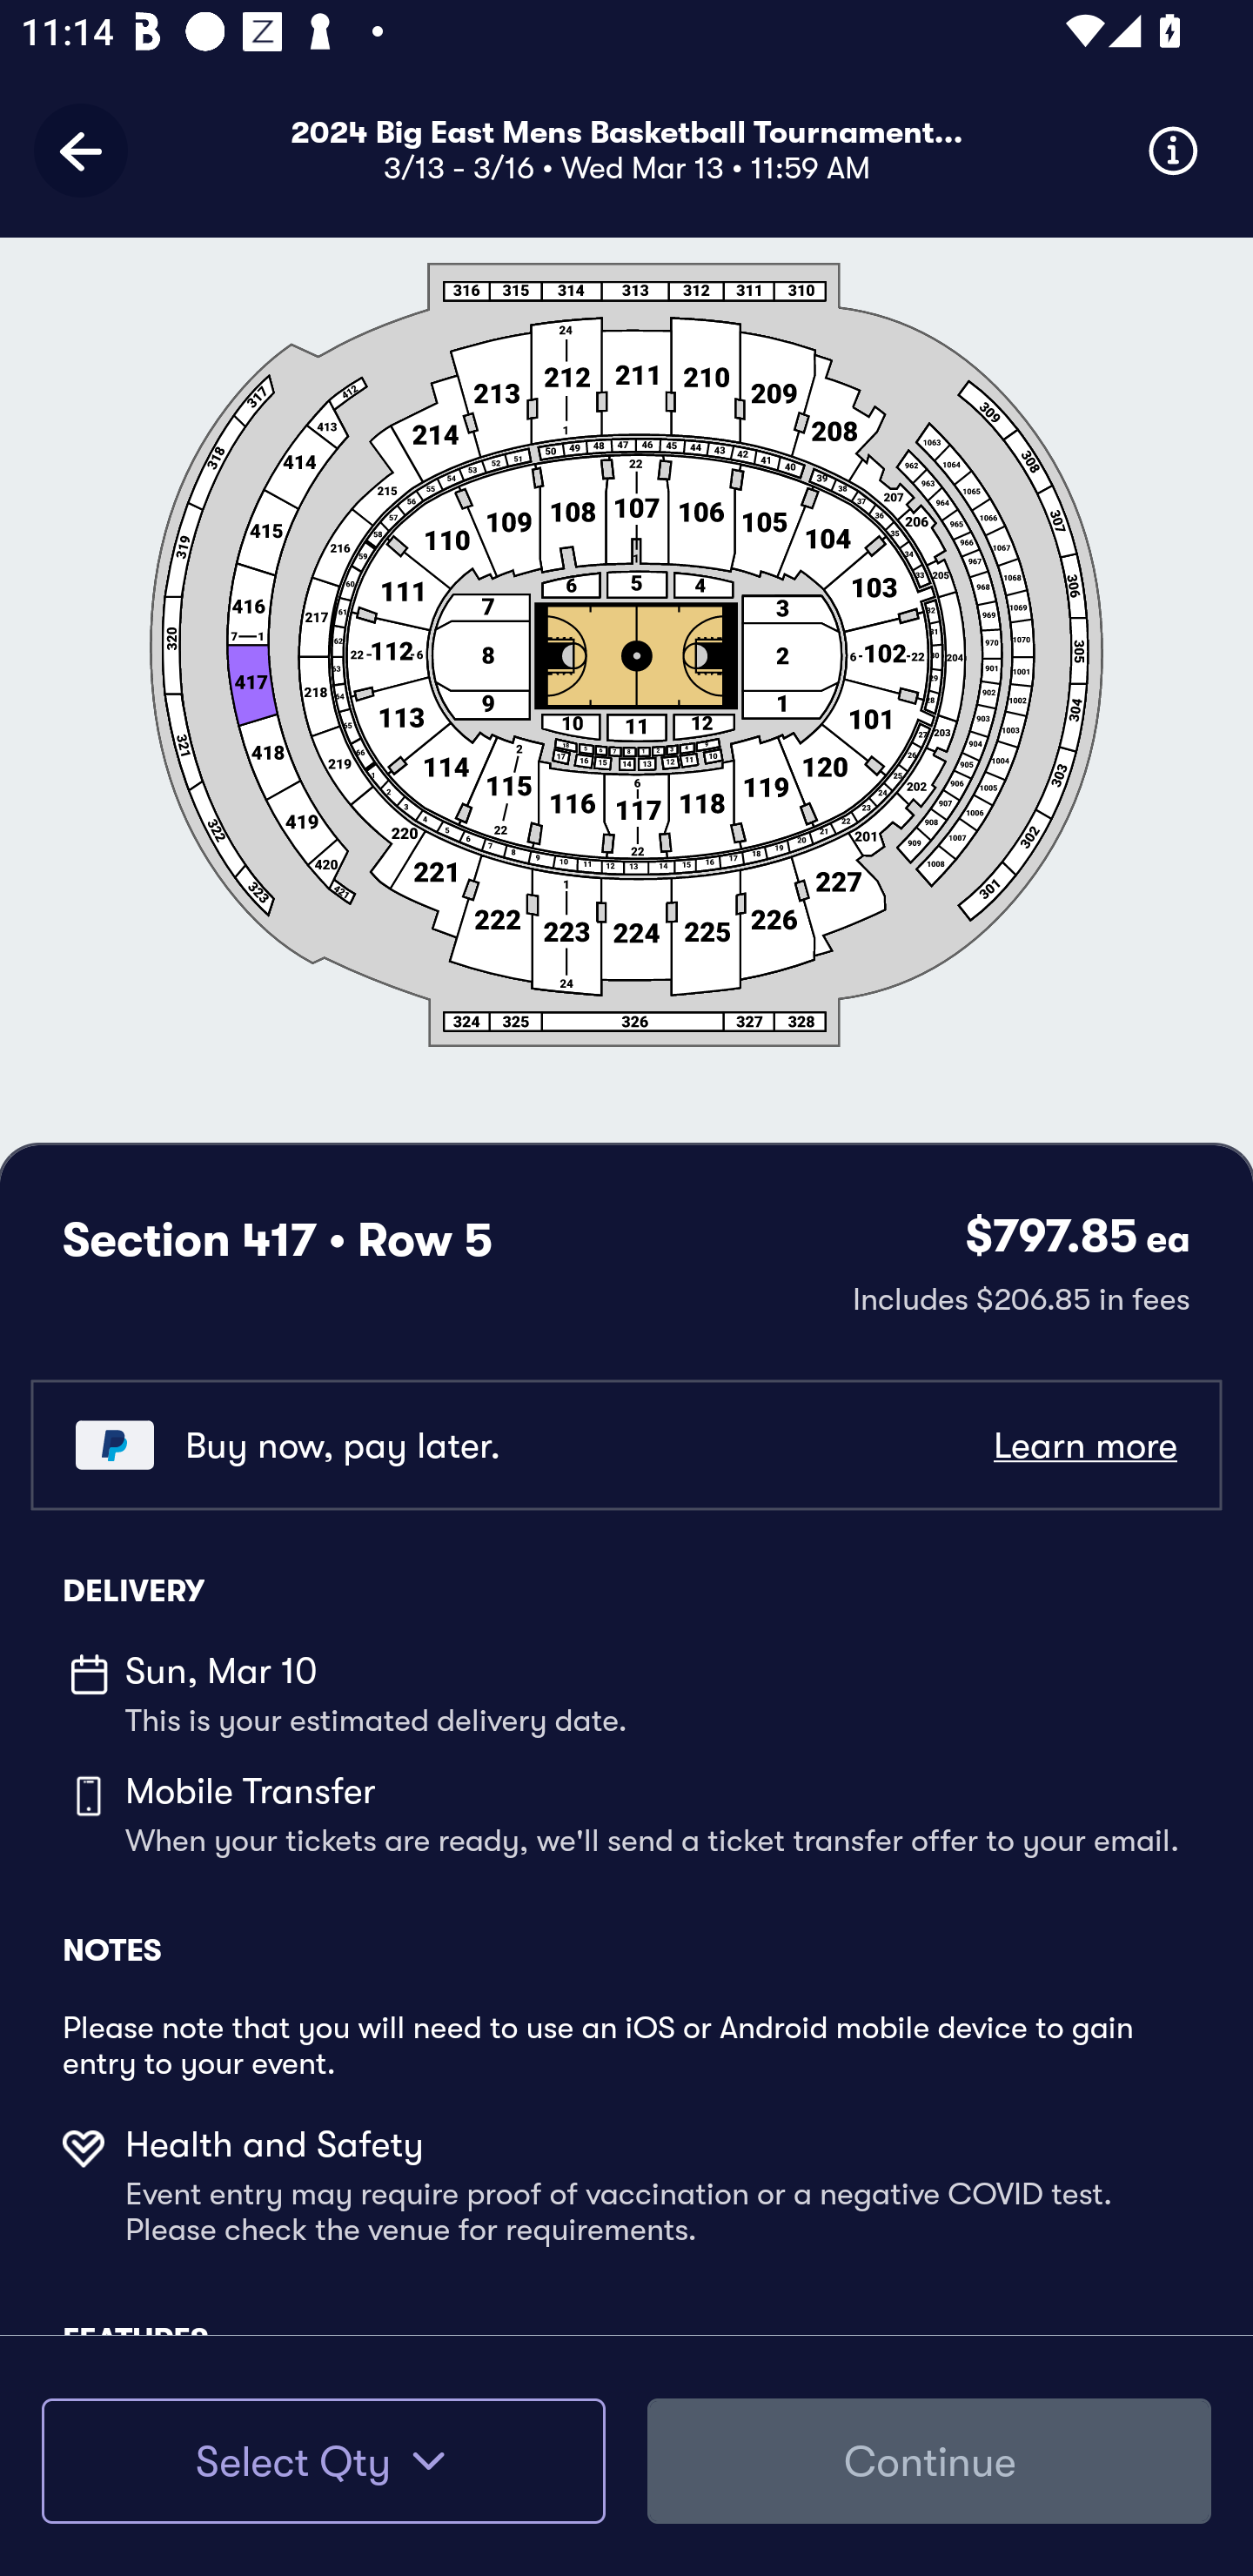 The image size is (1253, 2576). Describe the element at coordinates (323, 2461) in the screenshot. I see `Select Qty` at that location.